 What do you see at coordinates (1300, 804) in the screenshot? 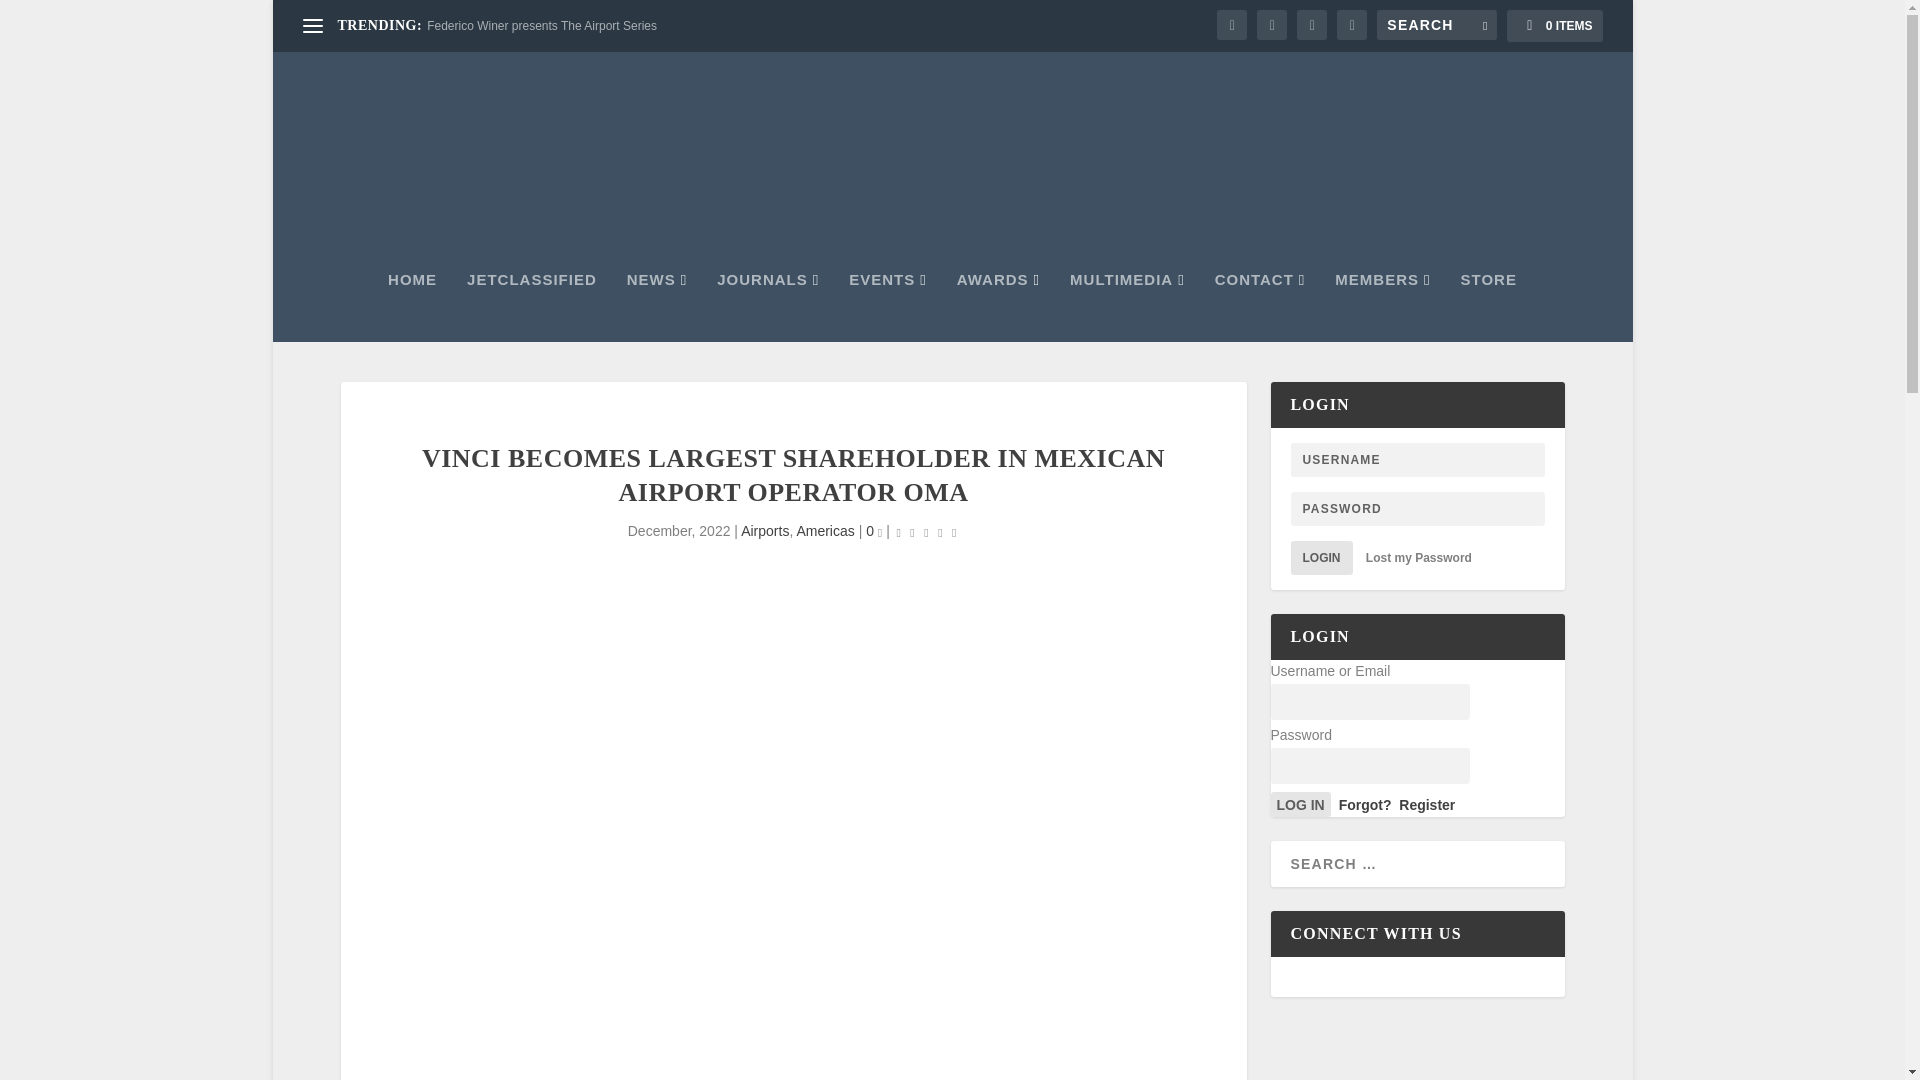
I see `log in` at bounding box center [1300, 804].